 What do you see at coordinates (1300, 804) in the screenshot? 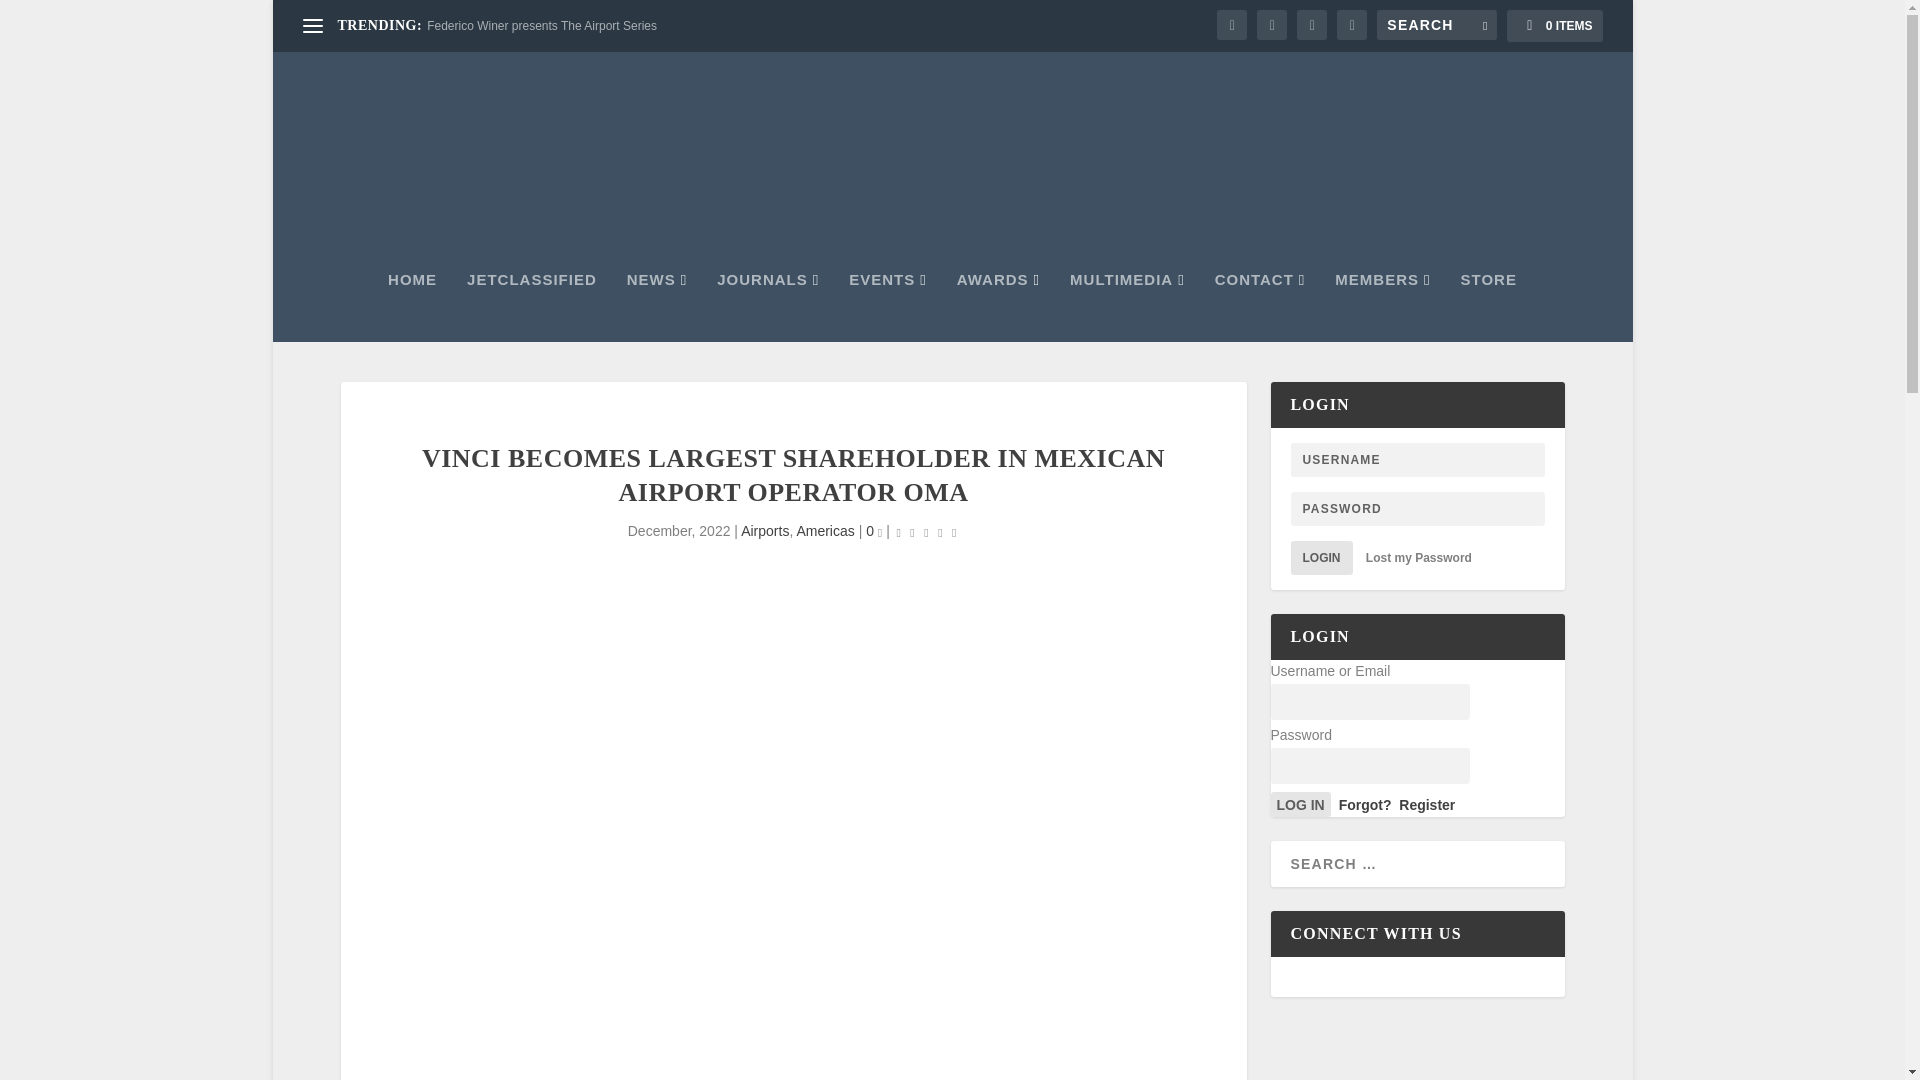
I see `log in` at bounding box center [1300, 804].